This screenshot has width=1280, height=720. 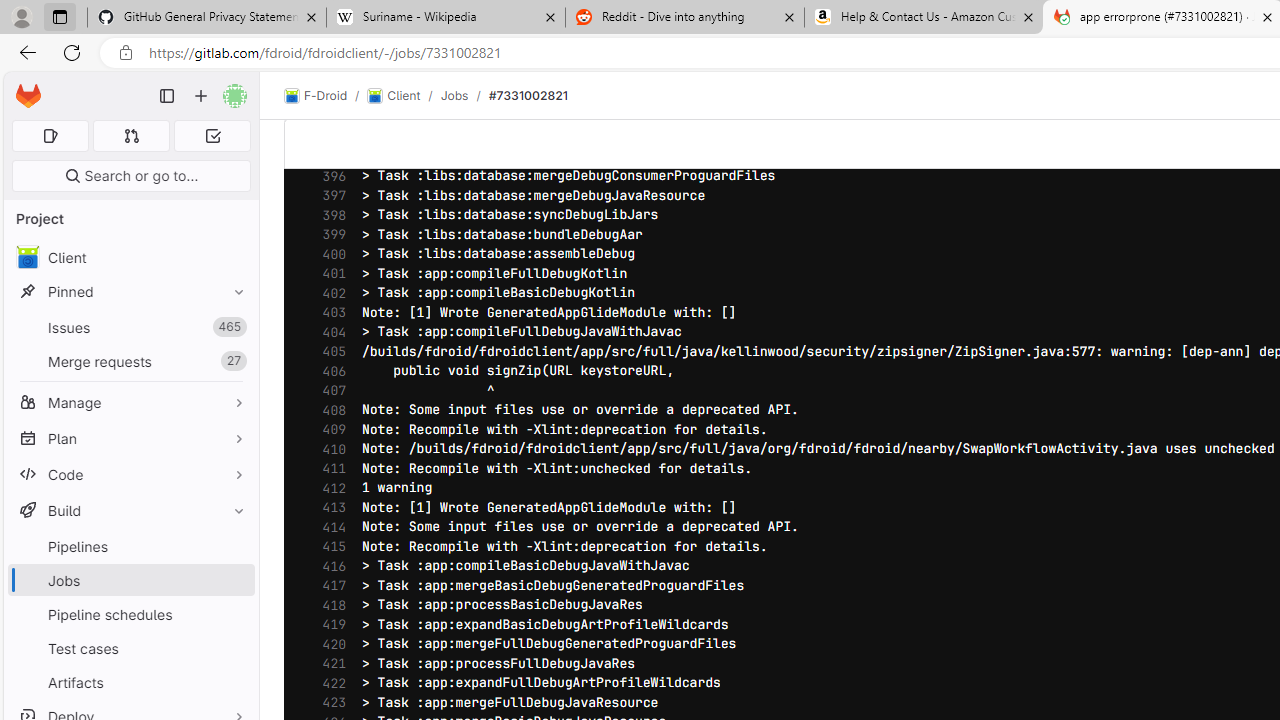 What do you see at coordinates (130, 474) in the screenshot?
I see `Code` at bounding box center [130, 474].